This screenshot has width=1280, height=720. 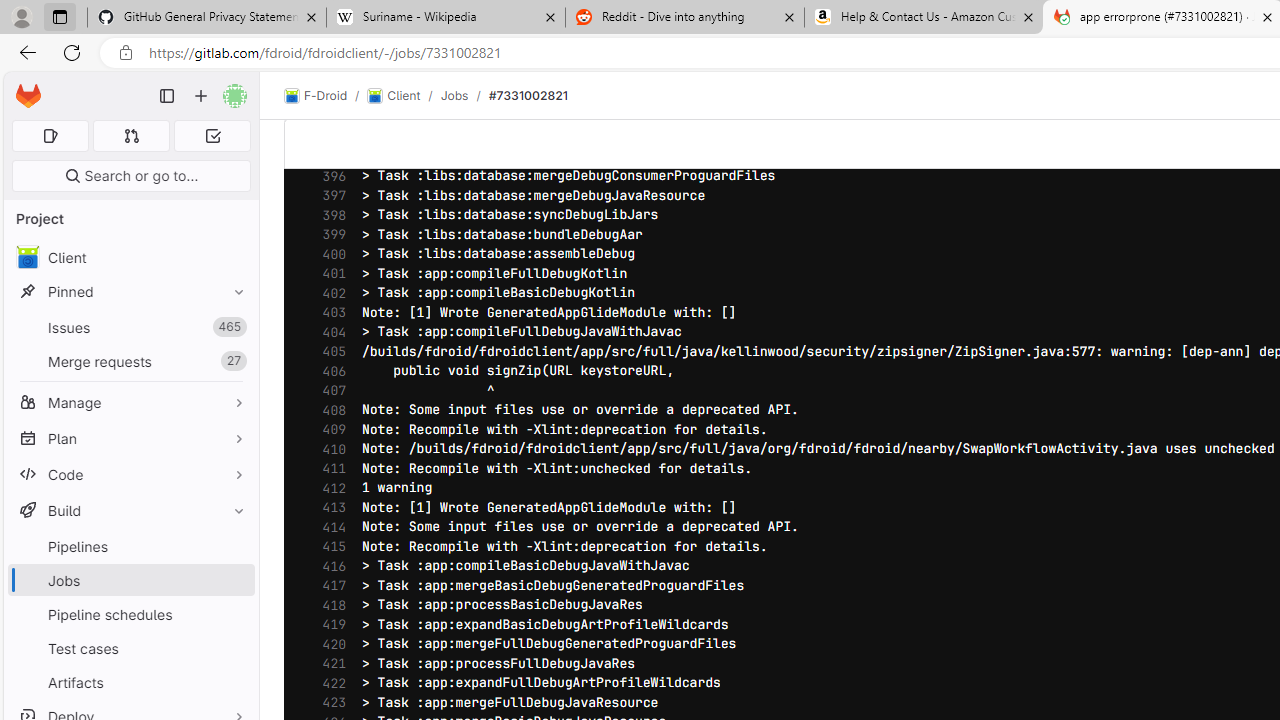 What do you see at coordinates (130, 474) in the screenshot?
I see `Code` at bounding box center [130, 474].